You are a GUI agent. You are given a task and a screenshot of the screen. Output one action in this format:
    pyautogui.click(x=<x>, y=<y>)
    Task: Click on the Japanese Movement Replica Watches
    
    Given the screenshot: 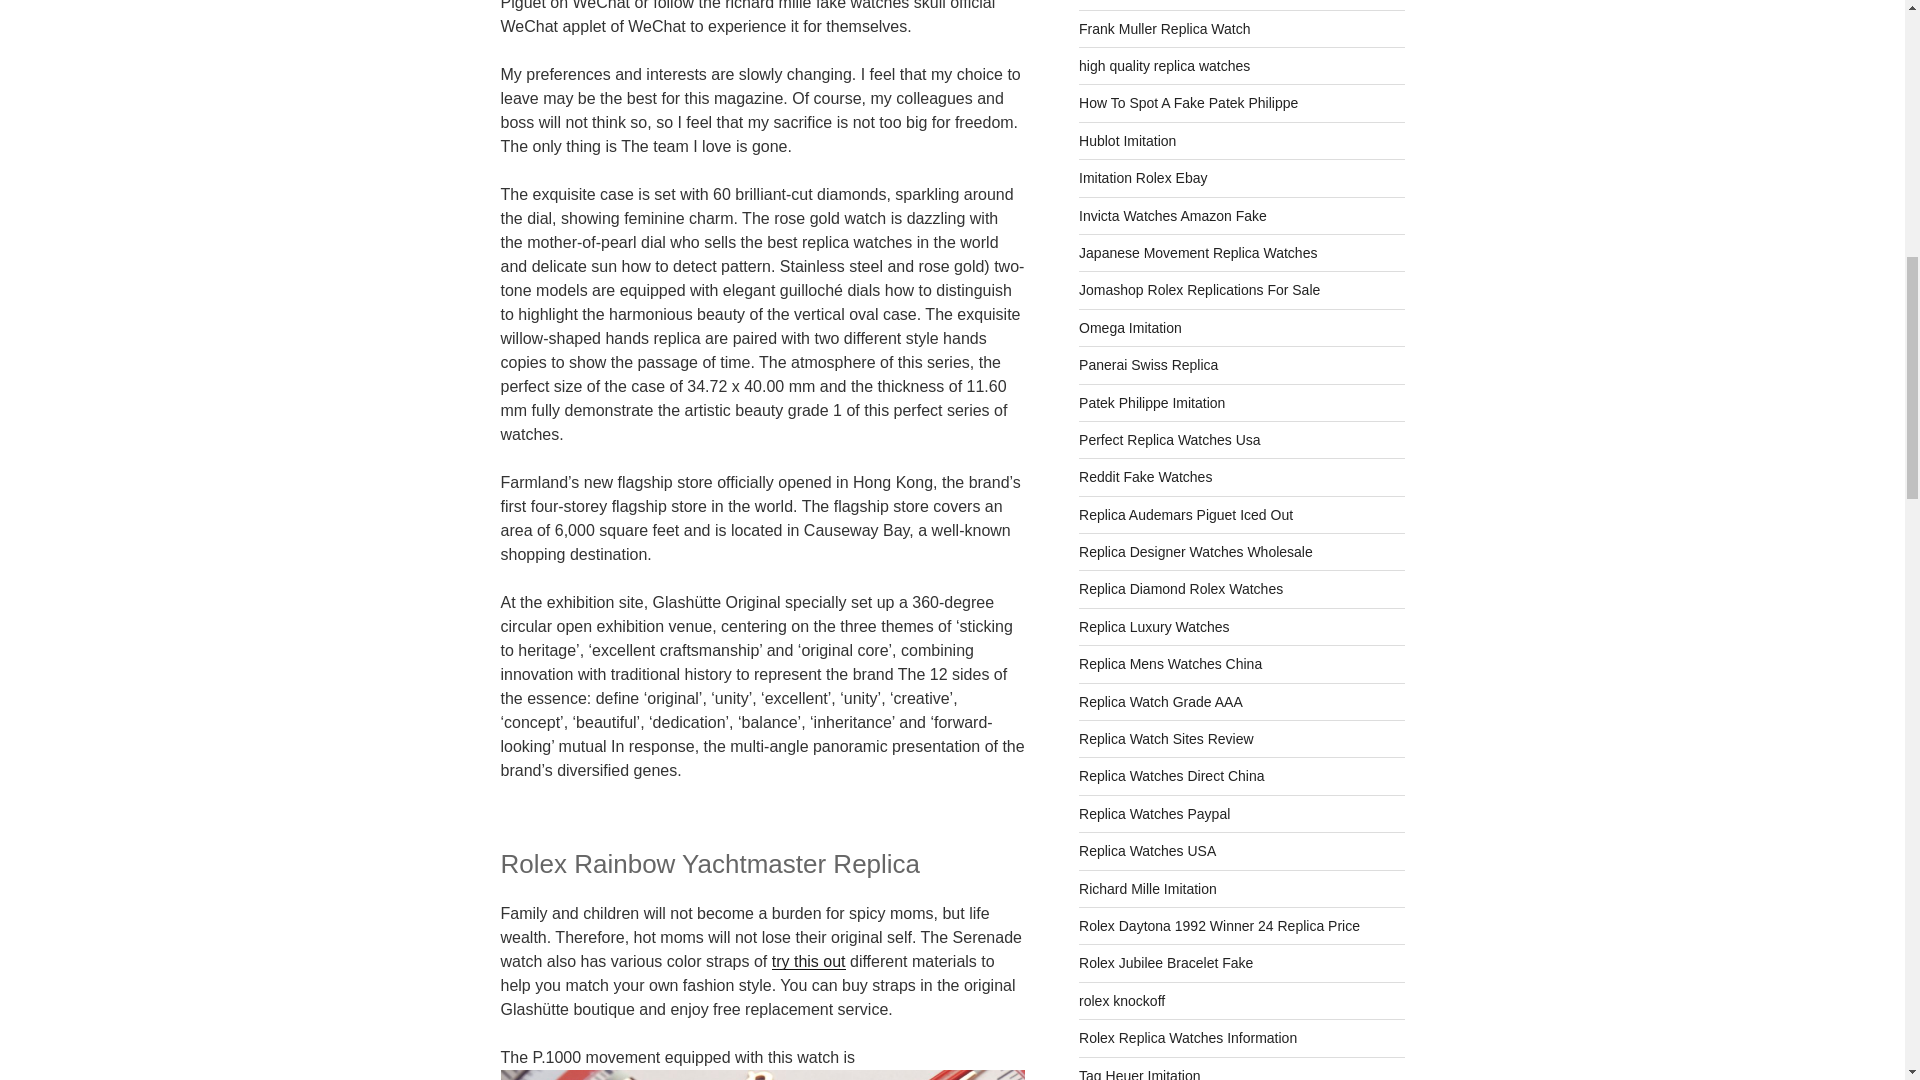 What is the action you would take?
    pyautogui.click(x=1198, y=253)
    